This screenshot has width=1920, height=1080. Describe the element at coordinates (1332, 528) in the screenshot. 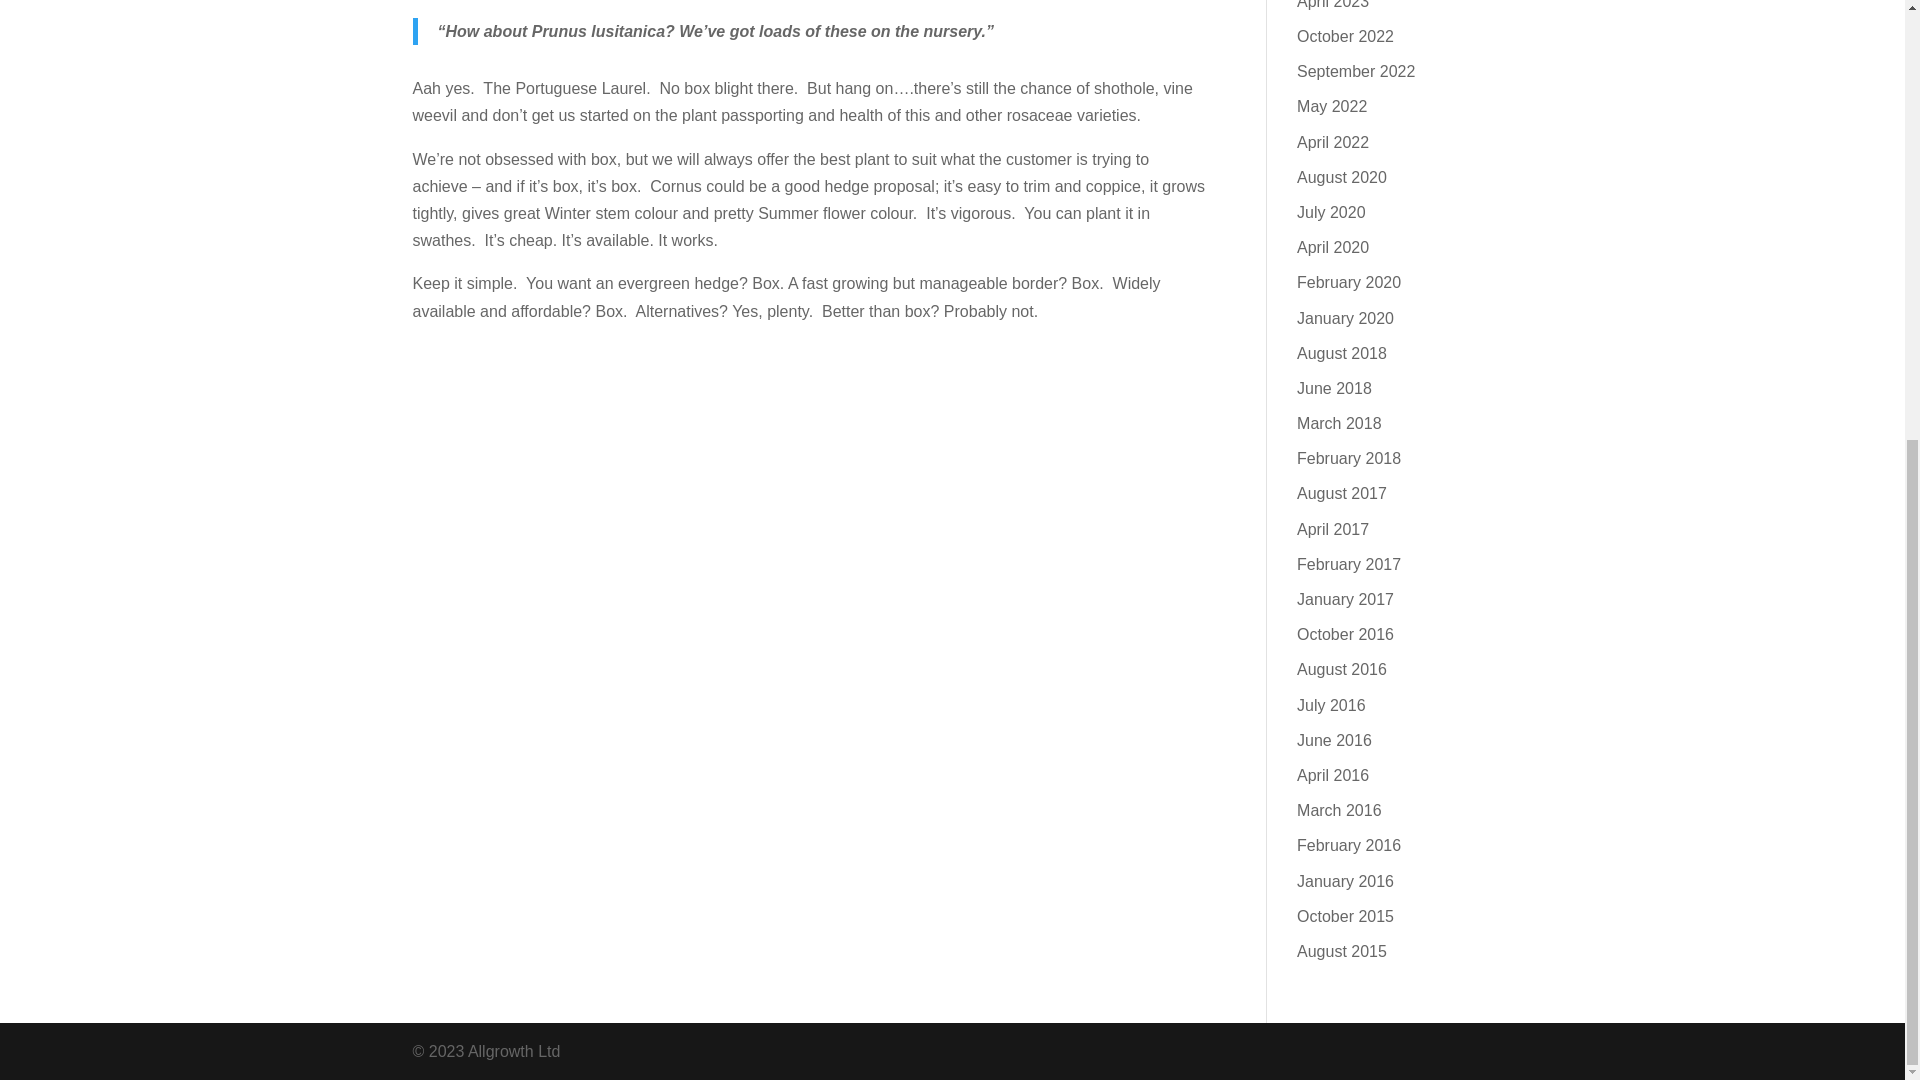

I see `April 2017` at that location.